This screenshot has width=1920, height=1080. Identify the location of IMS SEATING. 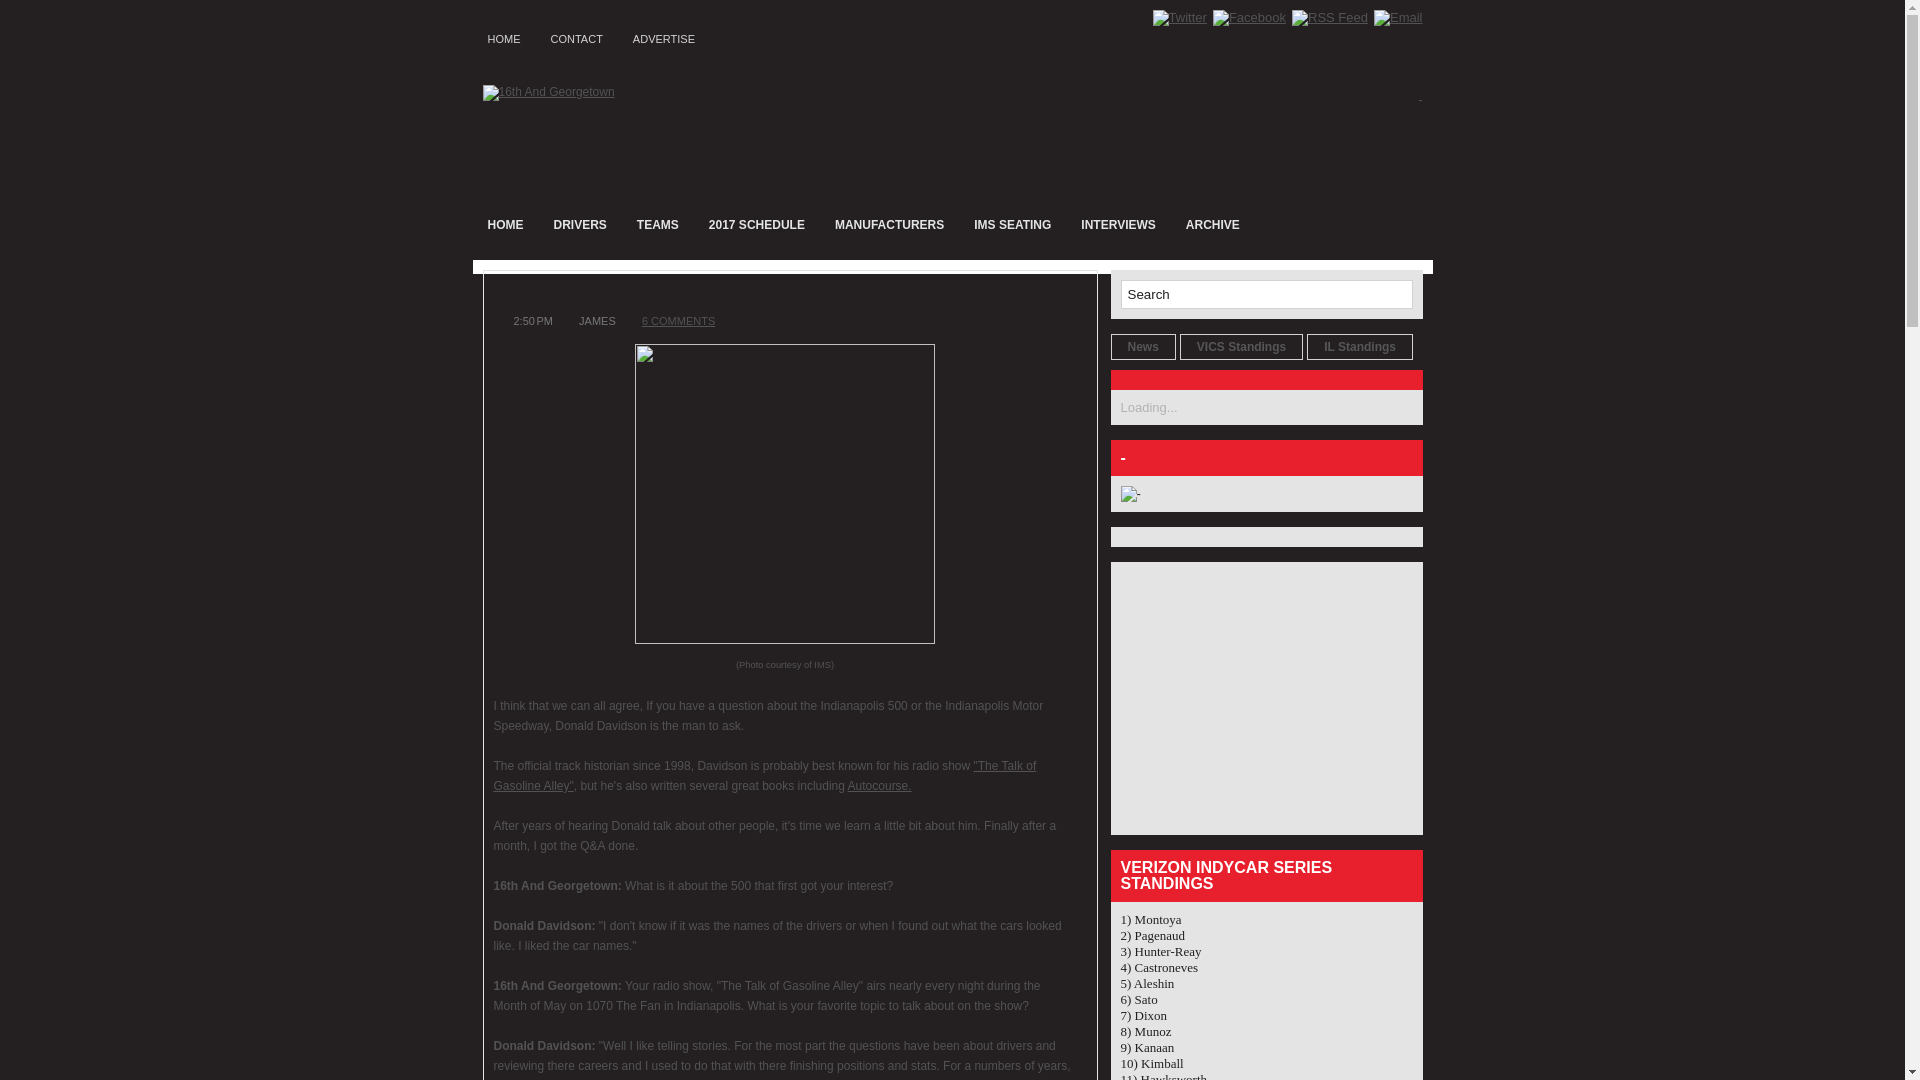
(1012, 224).